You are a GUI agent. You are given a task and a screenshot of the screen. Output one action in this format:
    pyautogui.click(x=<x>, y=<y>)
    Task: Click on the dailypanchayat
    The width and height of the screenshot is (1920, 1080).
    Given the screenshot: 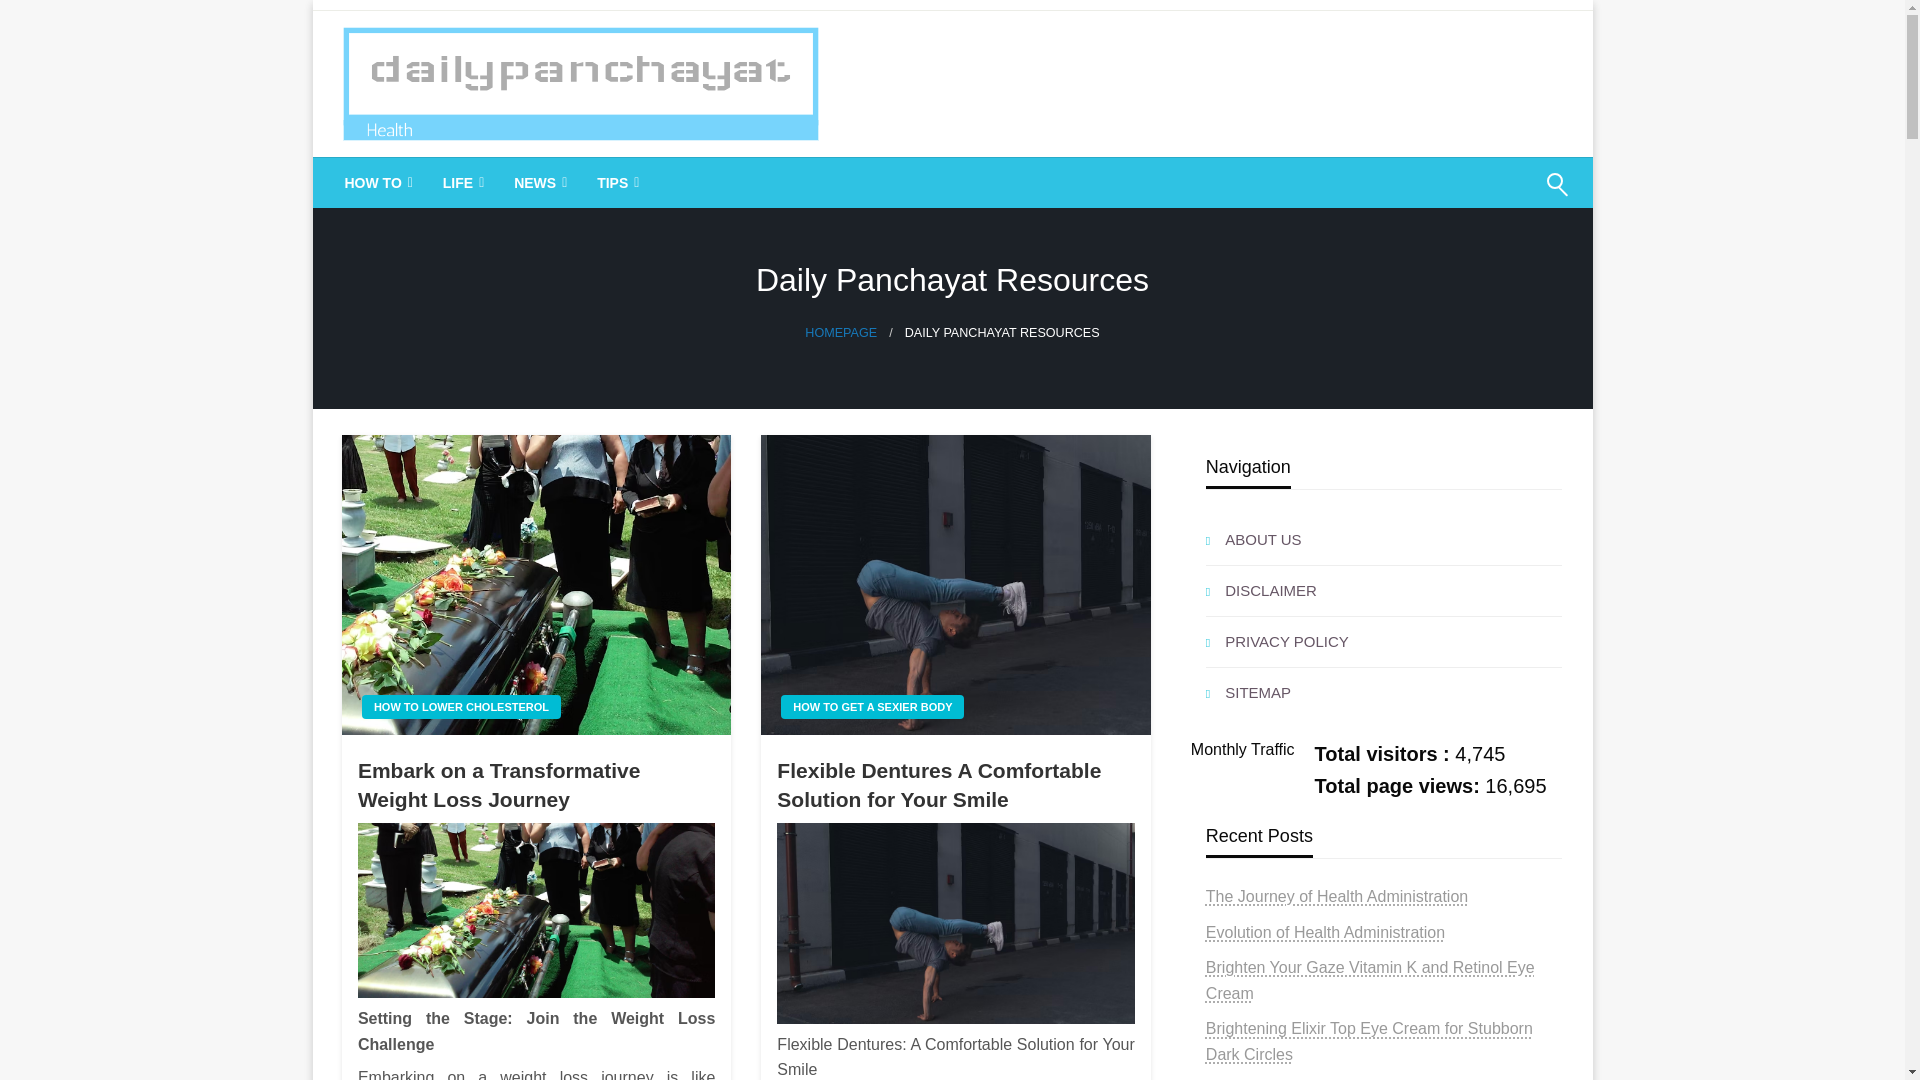 What is the action you would take?
    pyautogui.click(x=470, y=182)
    